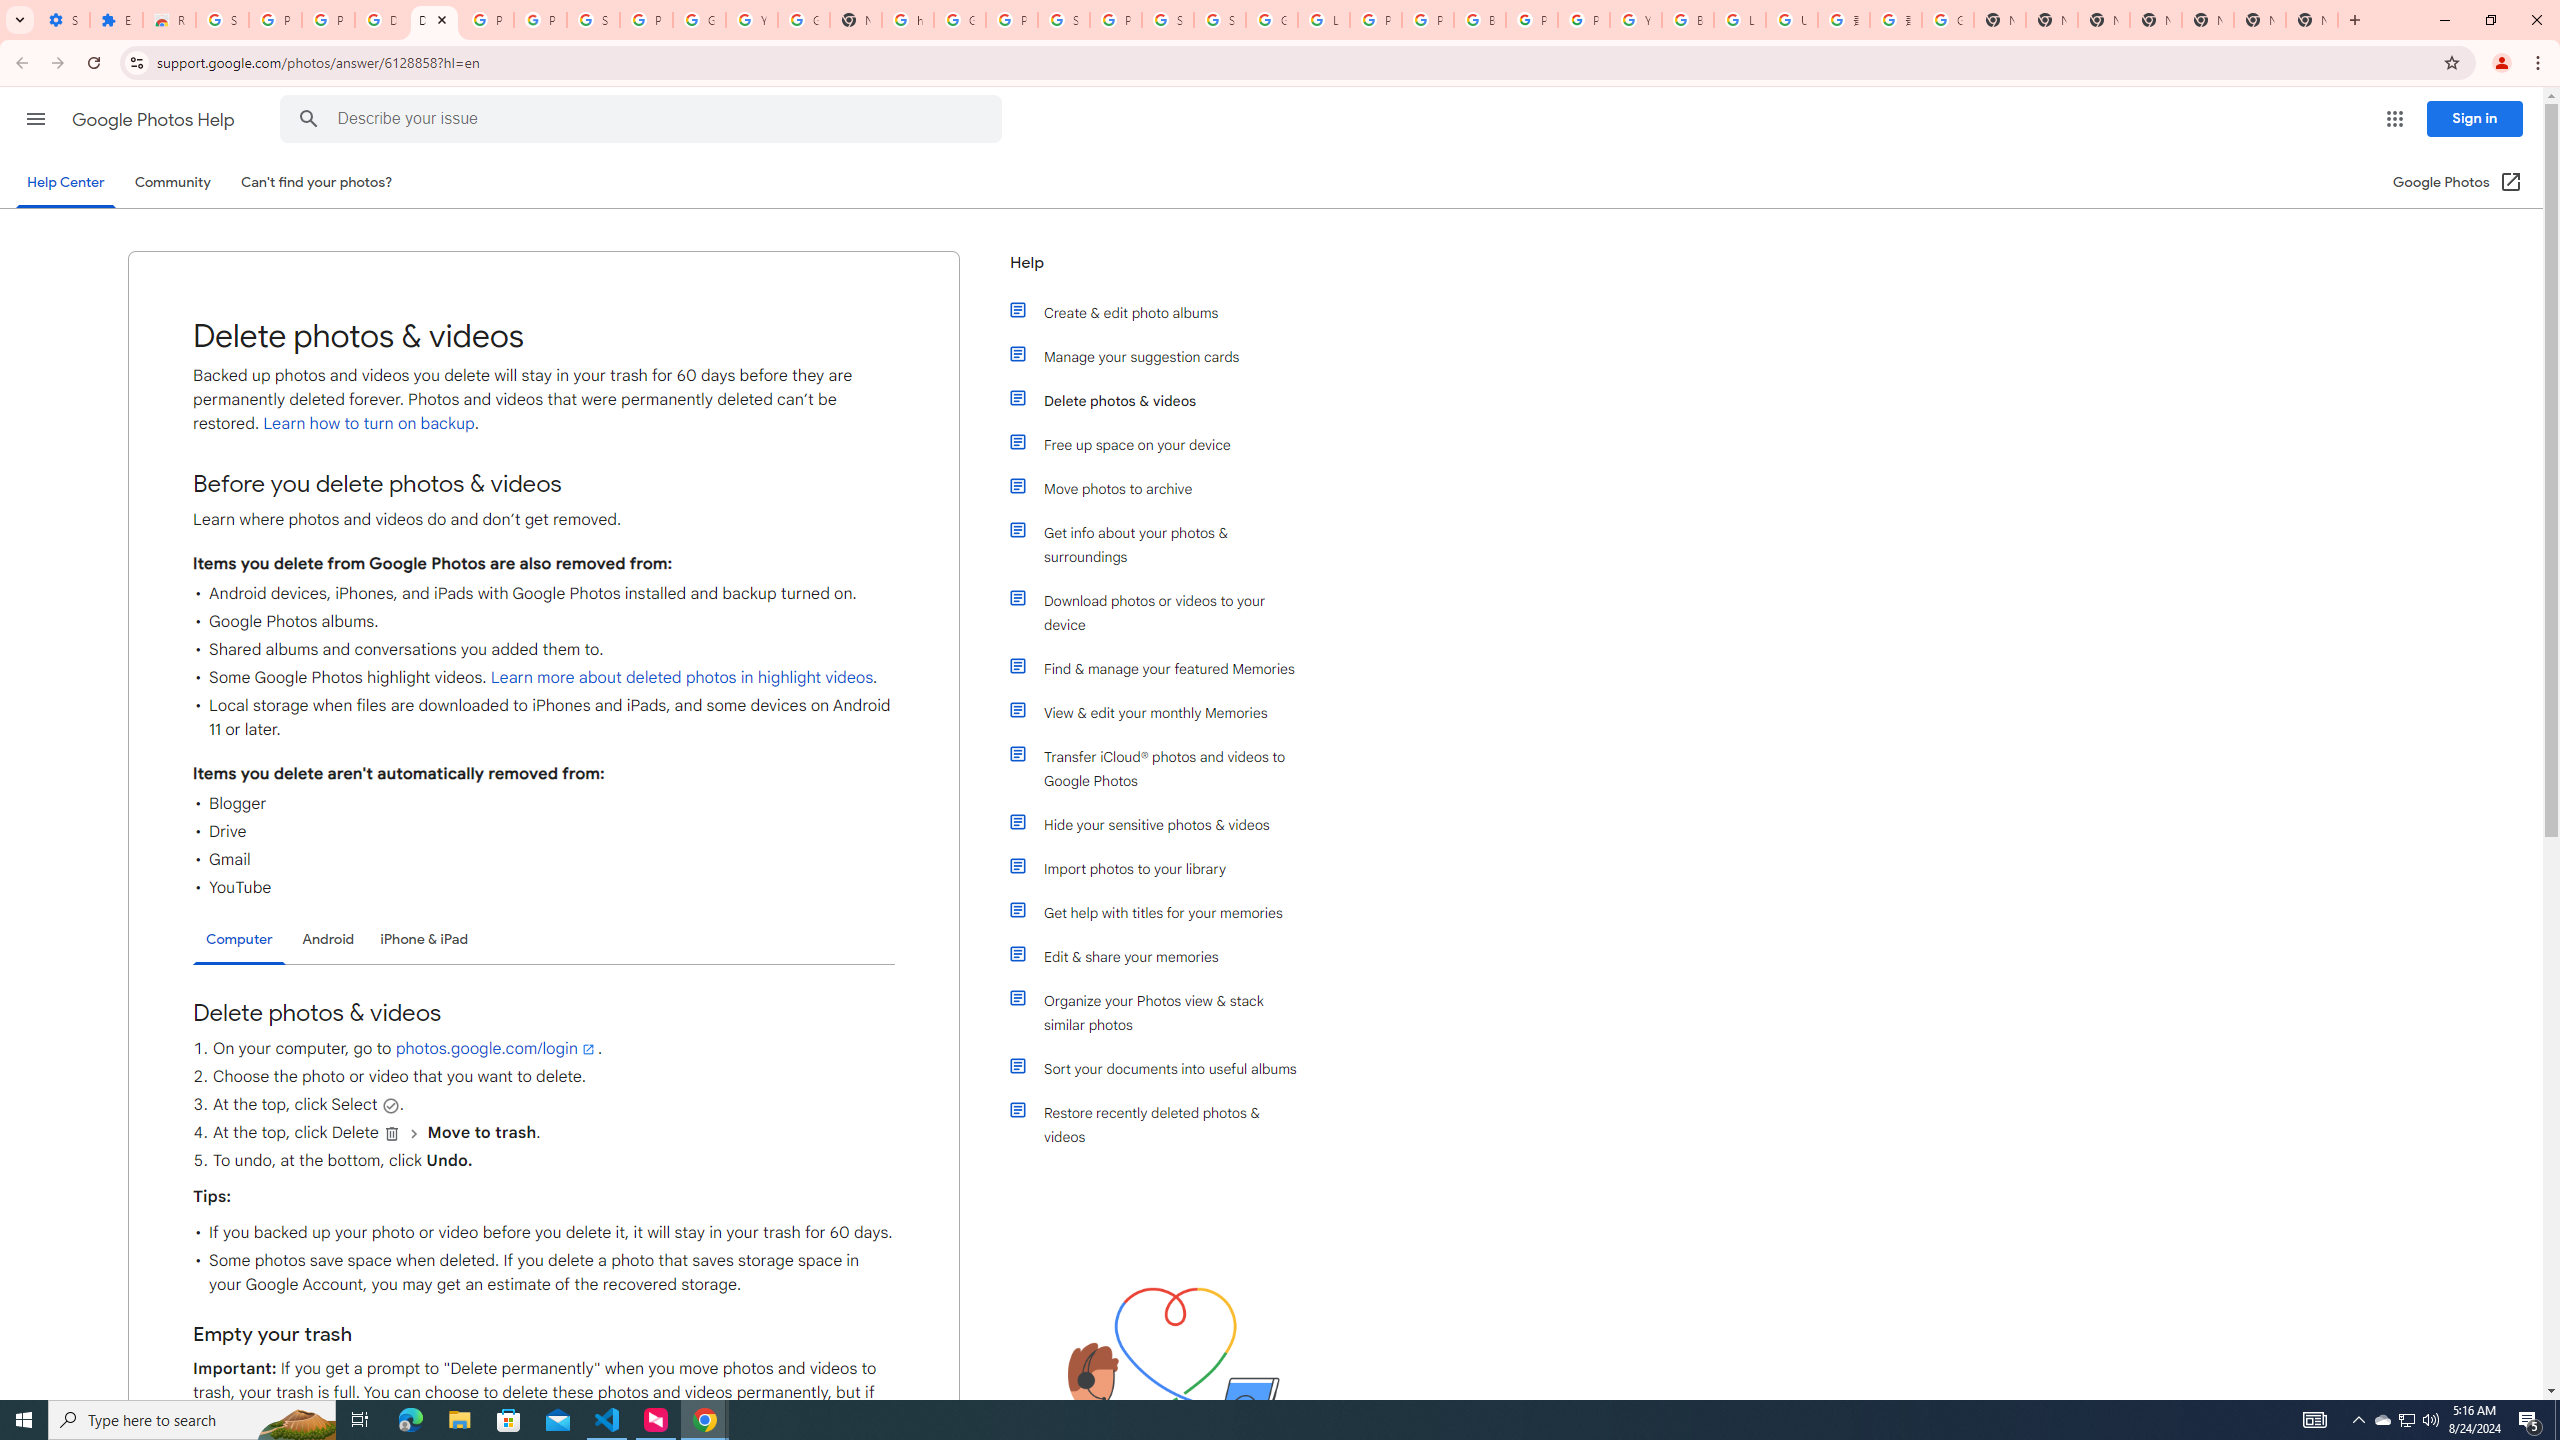 The width and height of the screenshot is (2560, 1440). What do you see at coordinates (1163, 356) in the screenshot?
I see `Manage your suggestion cards` at bounding box center [1163, 356].